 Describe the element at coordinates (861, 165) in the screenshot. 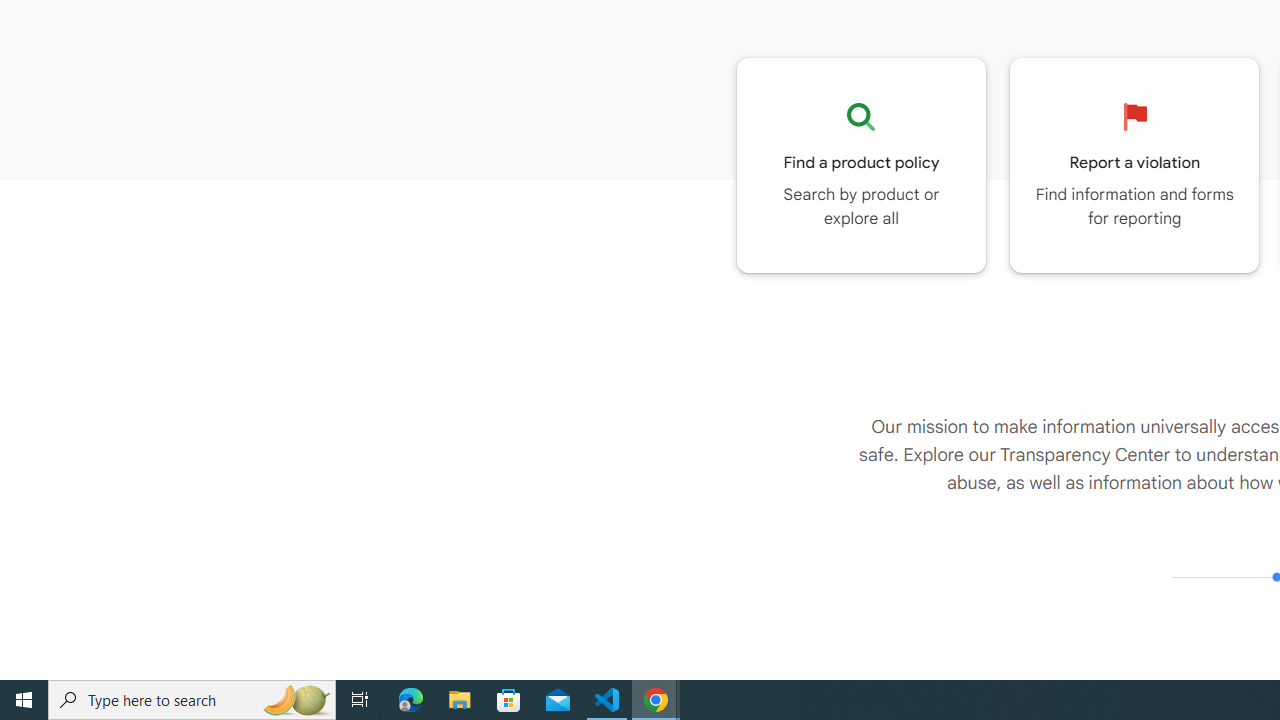

I see `Go to the Product policy page` at that location.